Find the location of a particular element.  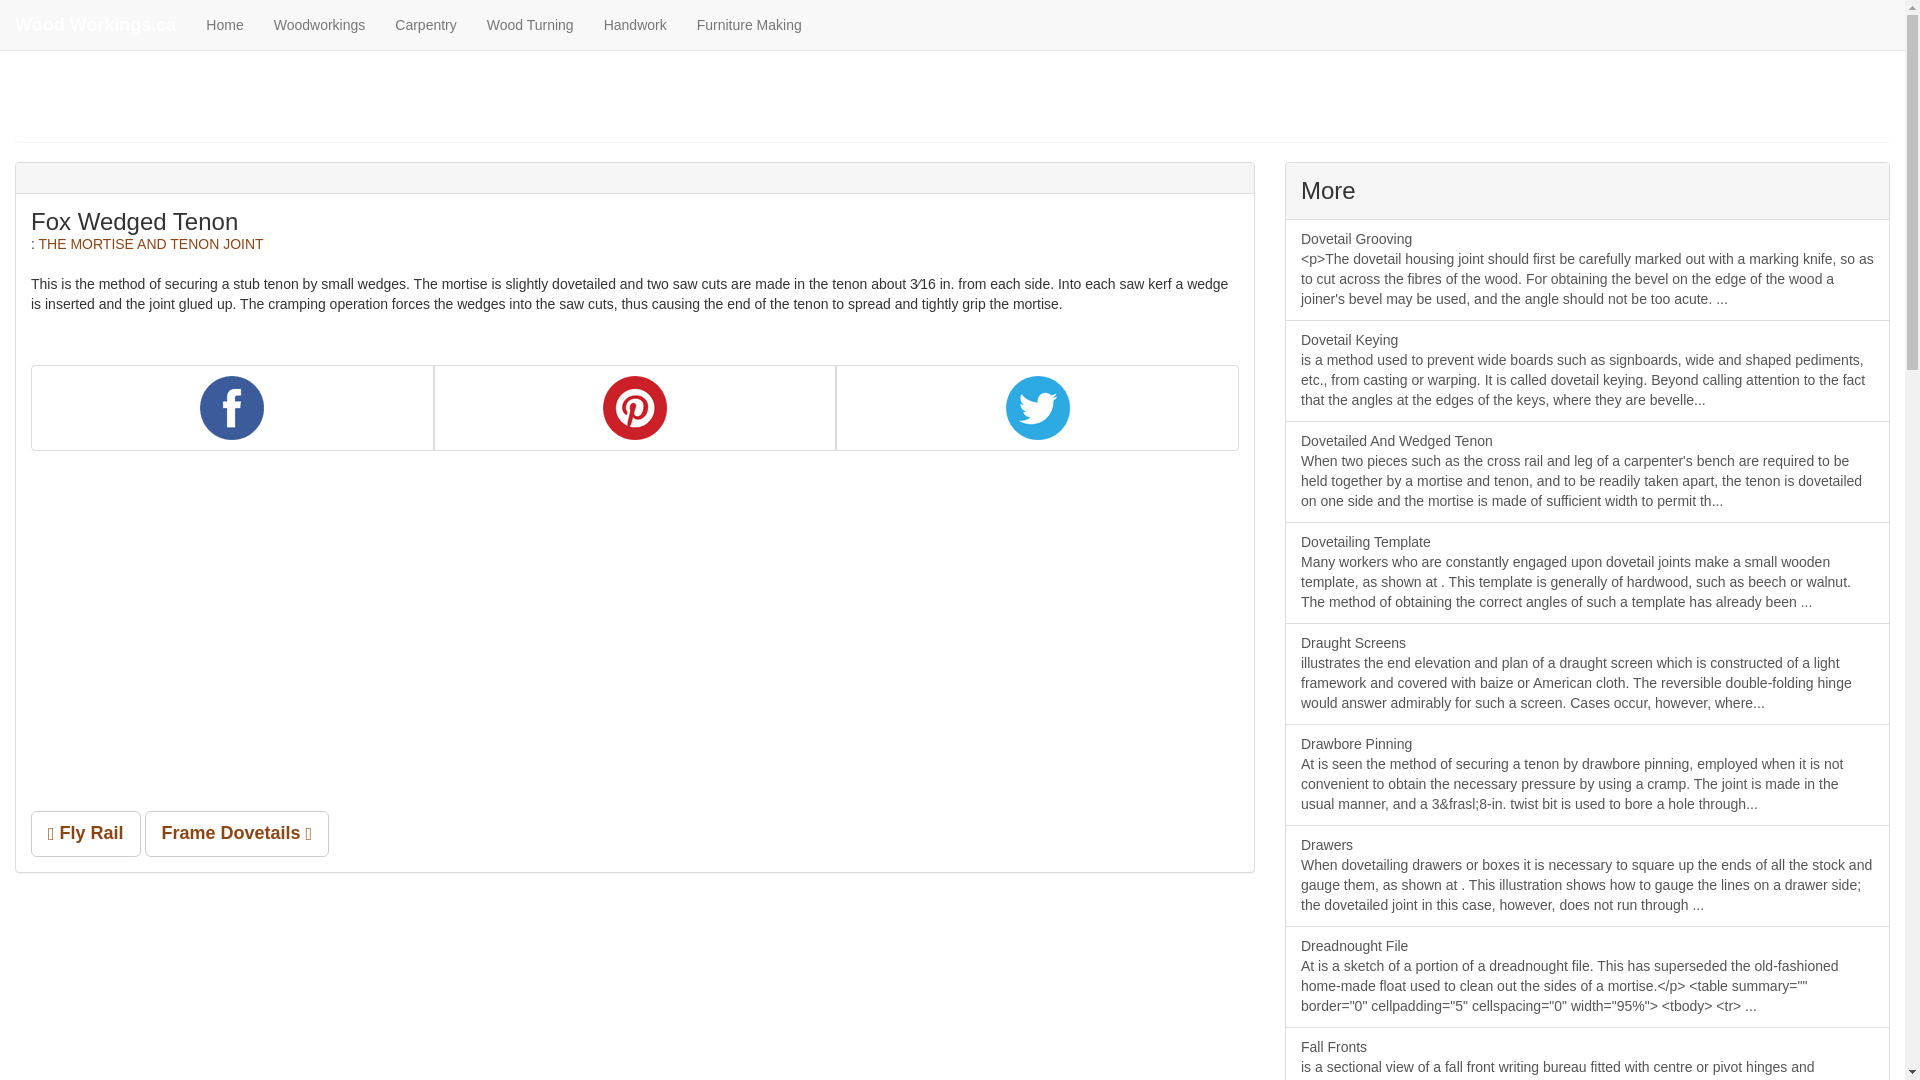

Fly Rail is located at coordinates (85, 834).